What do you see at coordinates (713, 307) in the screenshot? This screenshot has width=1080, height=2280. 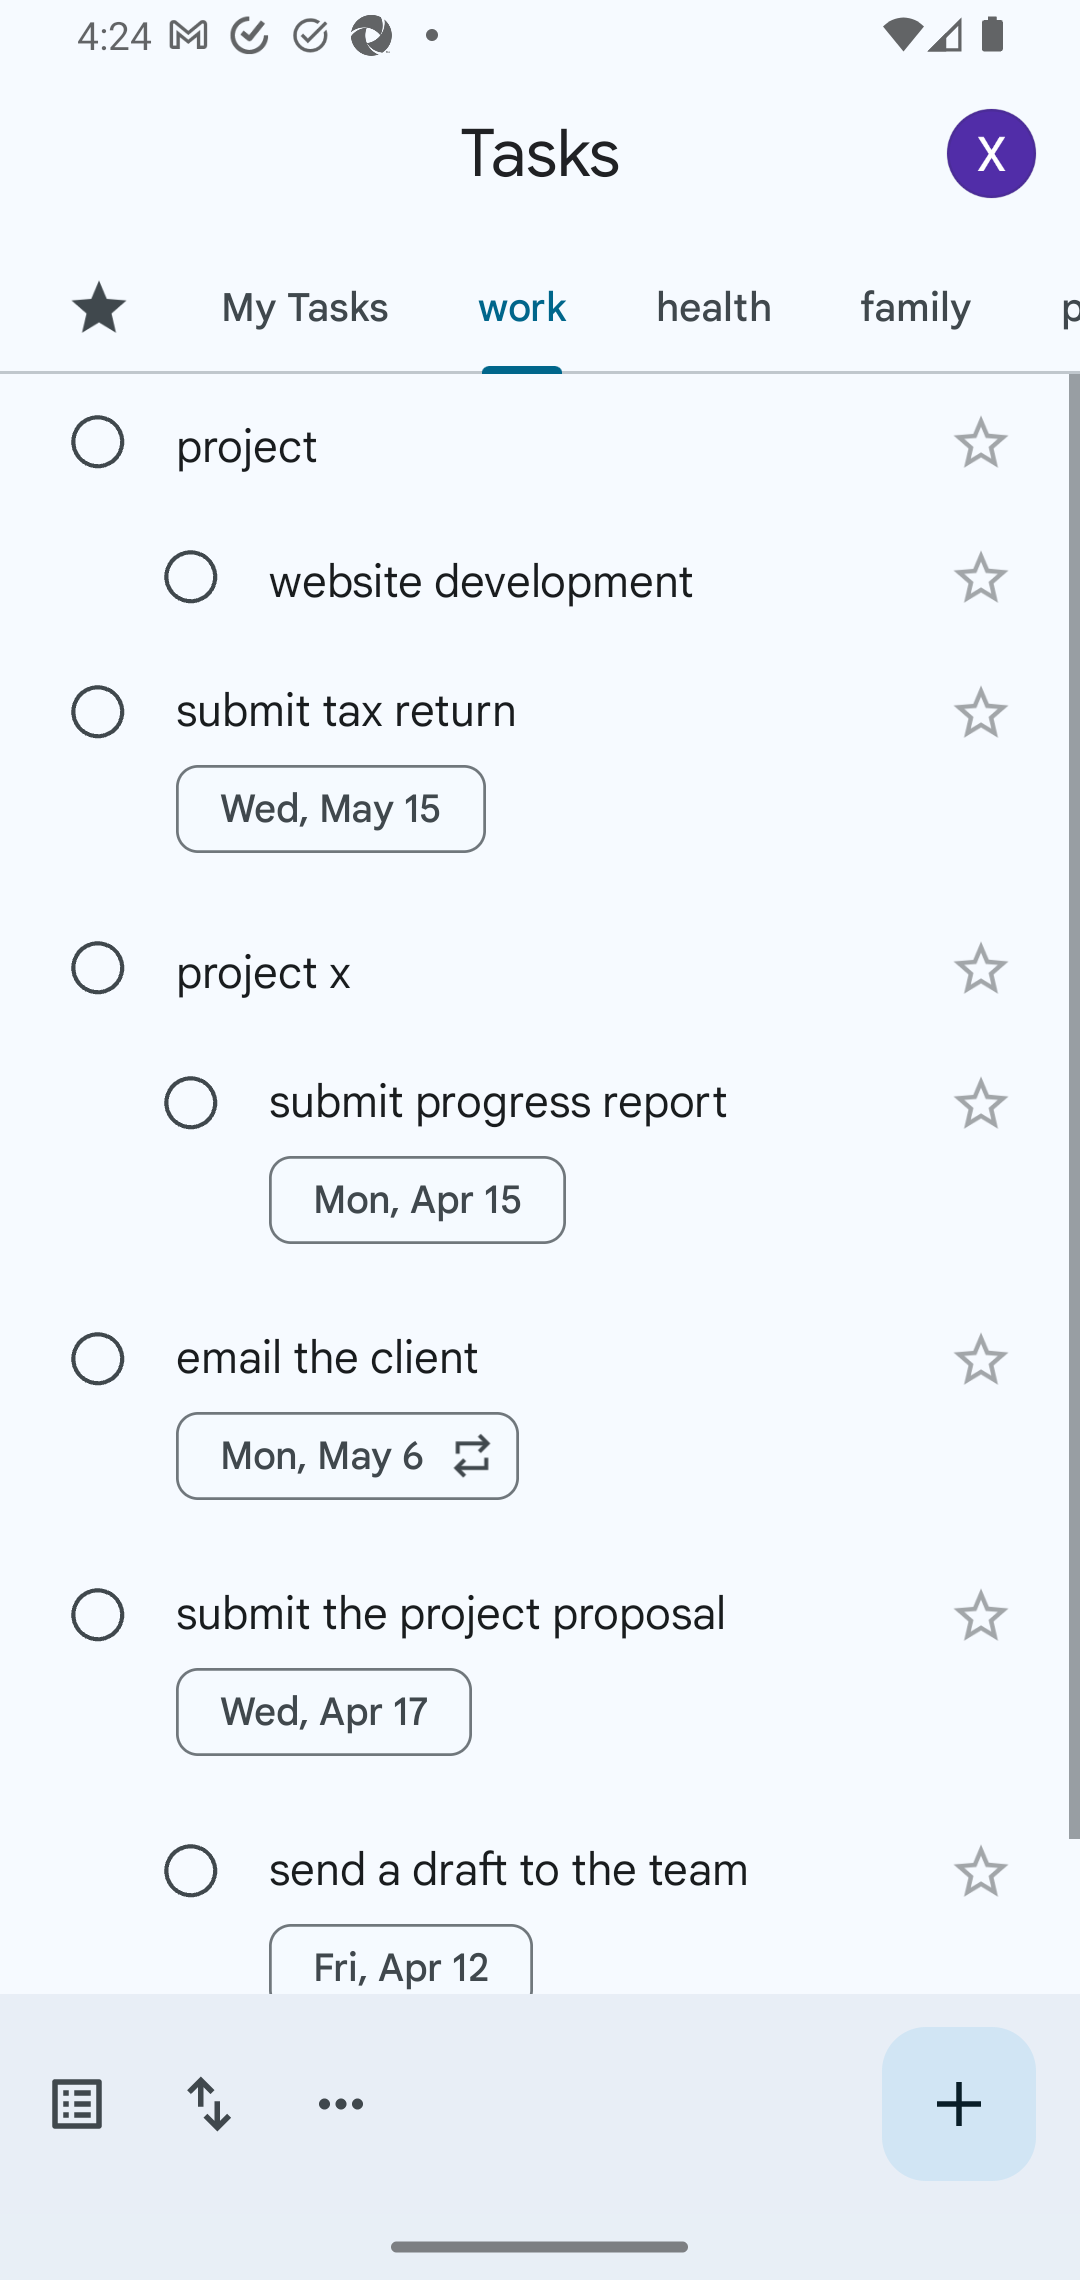 I see `health` at bounding box center [713, 307].